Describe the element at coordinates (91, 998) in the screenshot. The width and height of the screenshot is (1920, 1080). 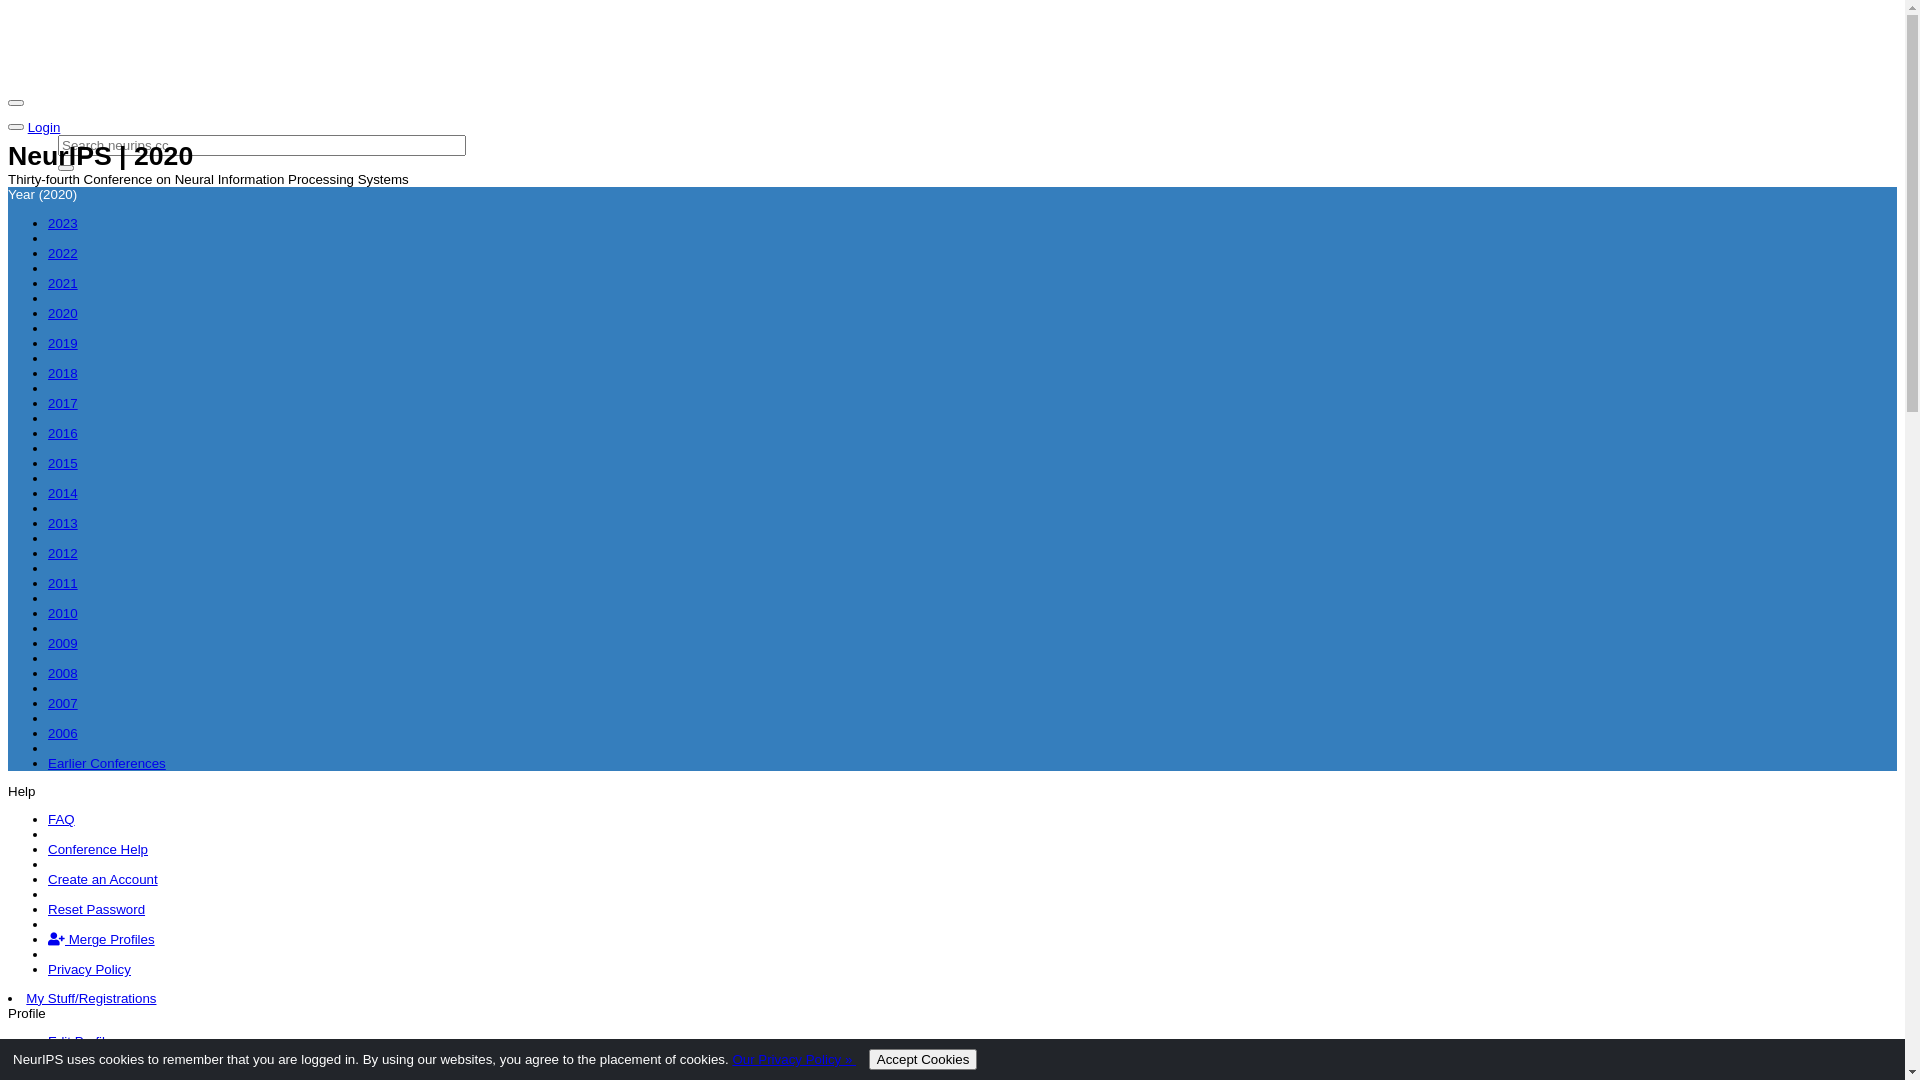
I see `My Stuff/Registrations` at that location.